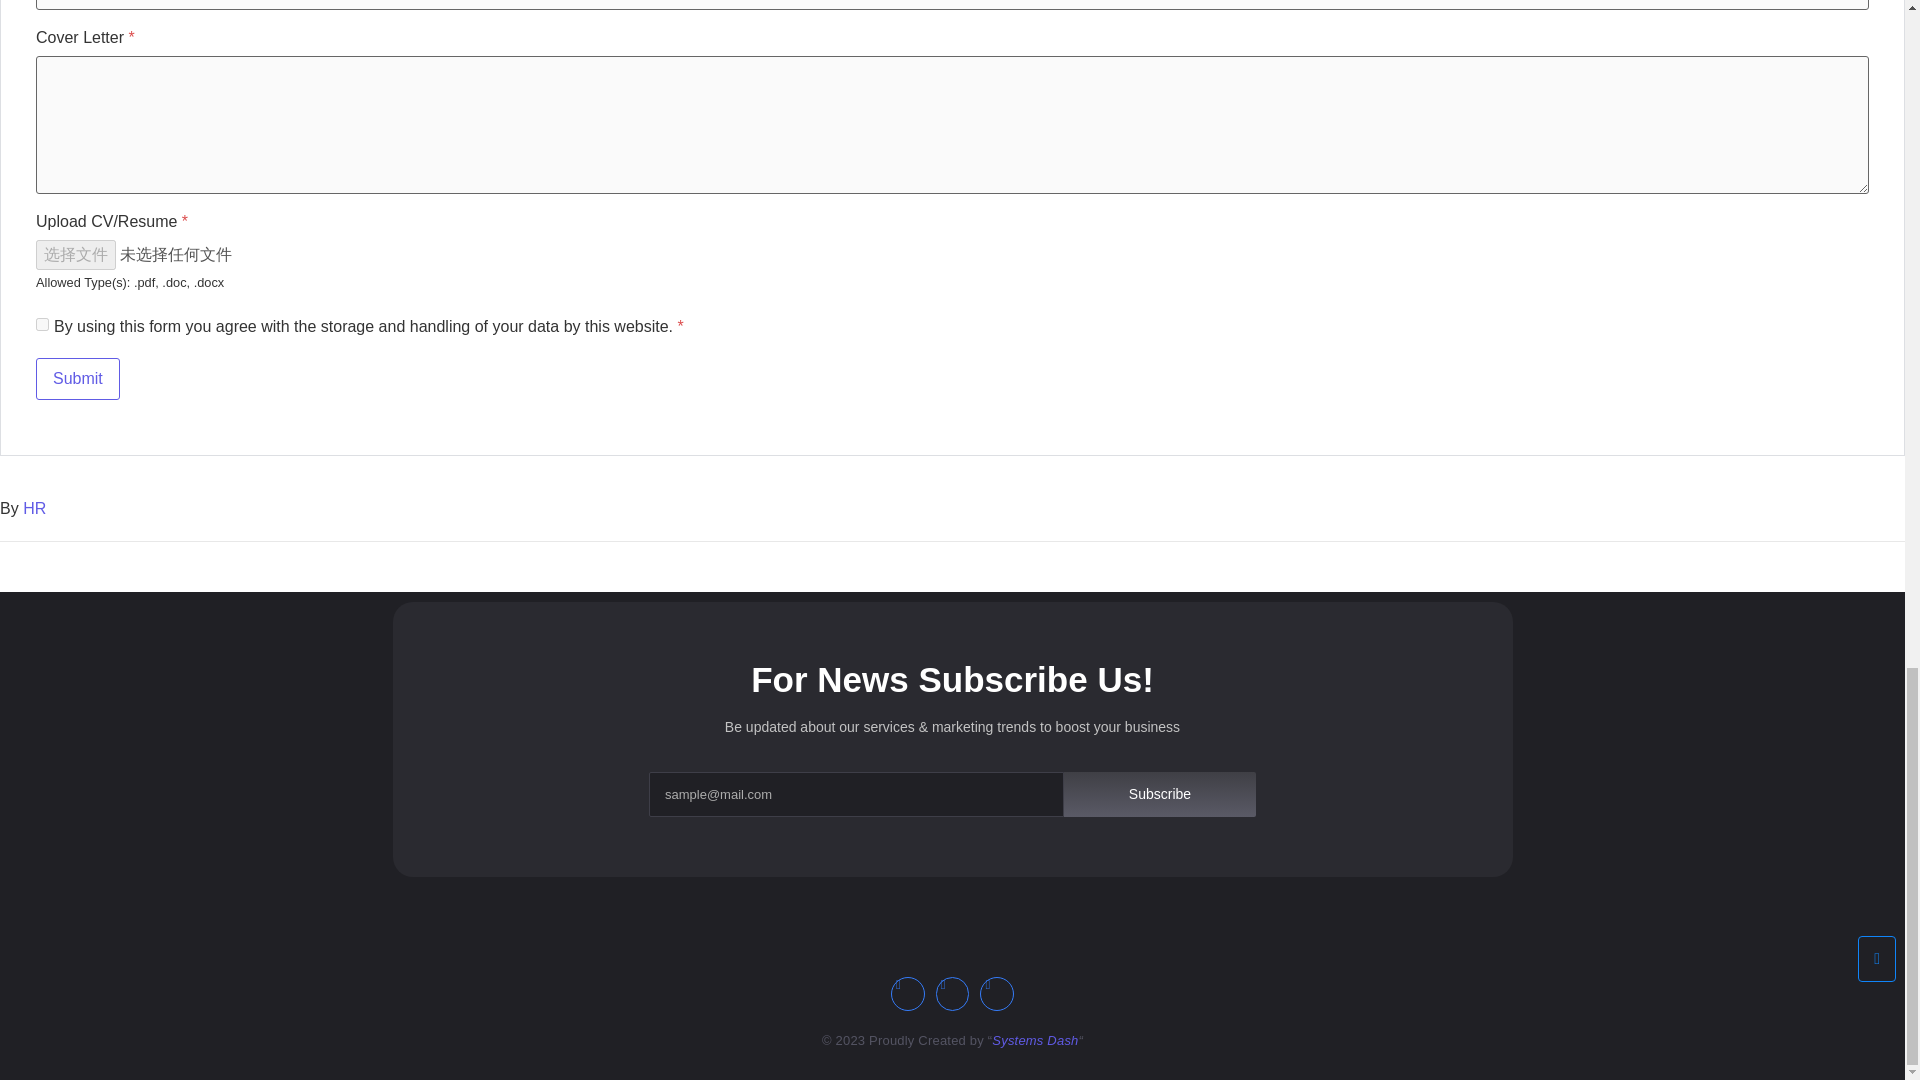 The height and width of the screenshot is (1080, 1920). I want to click on yes, so click(42, 324).